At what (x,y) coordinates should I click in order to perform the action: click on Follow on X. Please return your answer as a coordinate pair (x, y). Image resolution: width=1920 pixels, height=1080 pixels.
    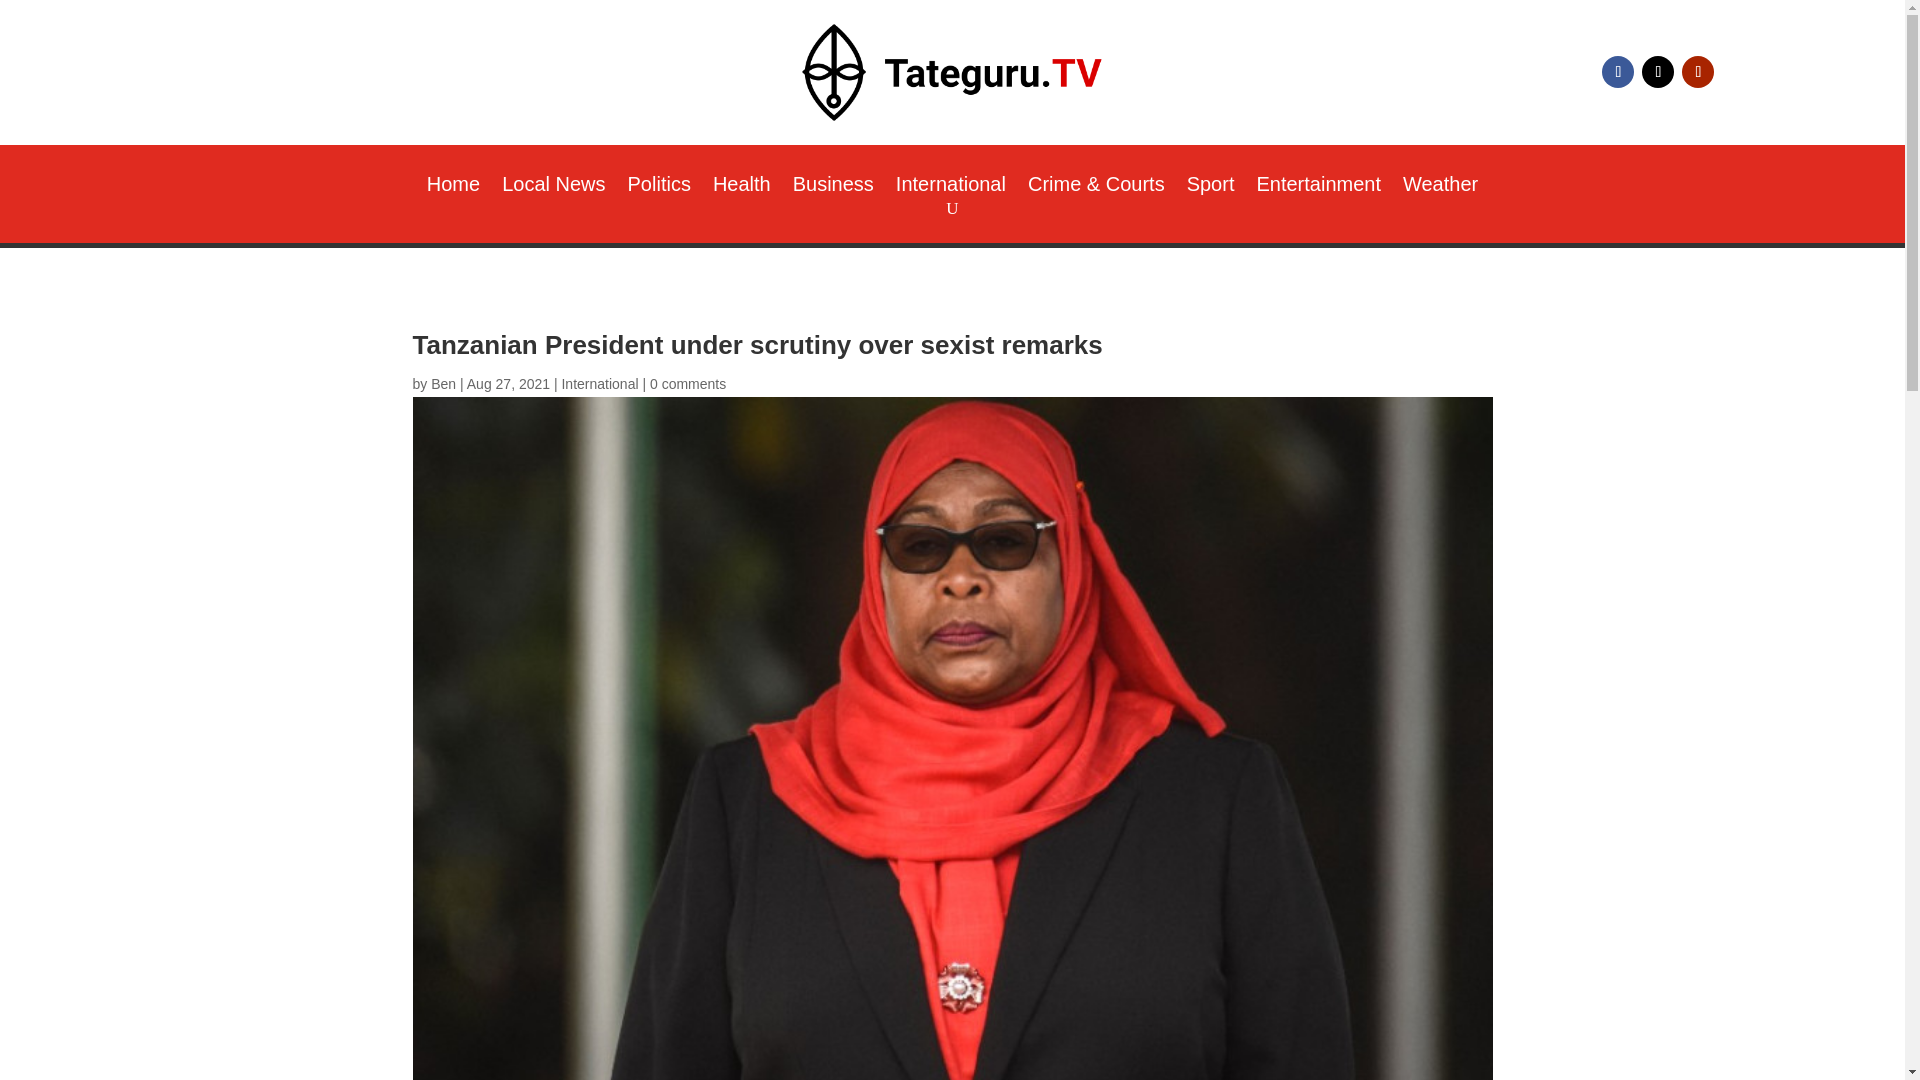
    Looking at the image, I should click on (1658, 72).